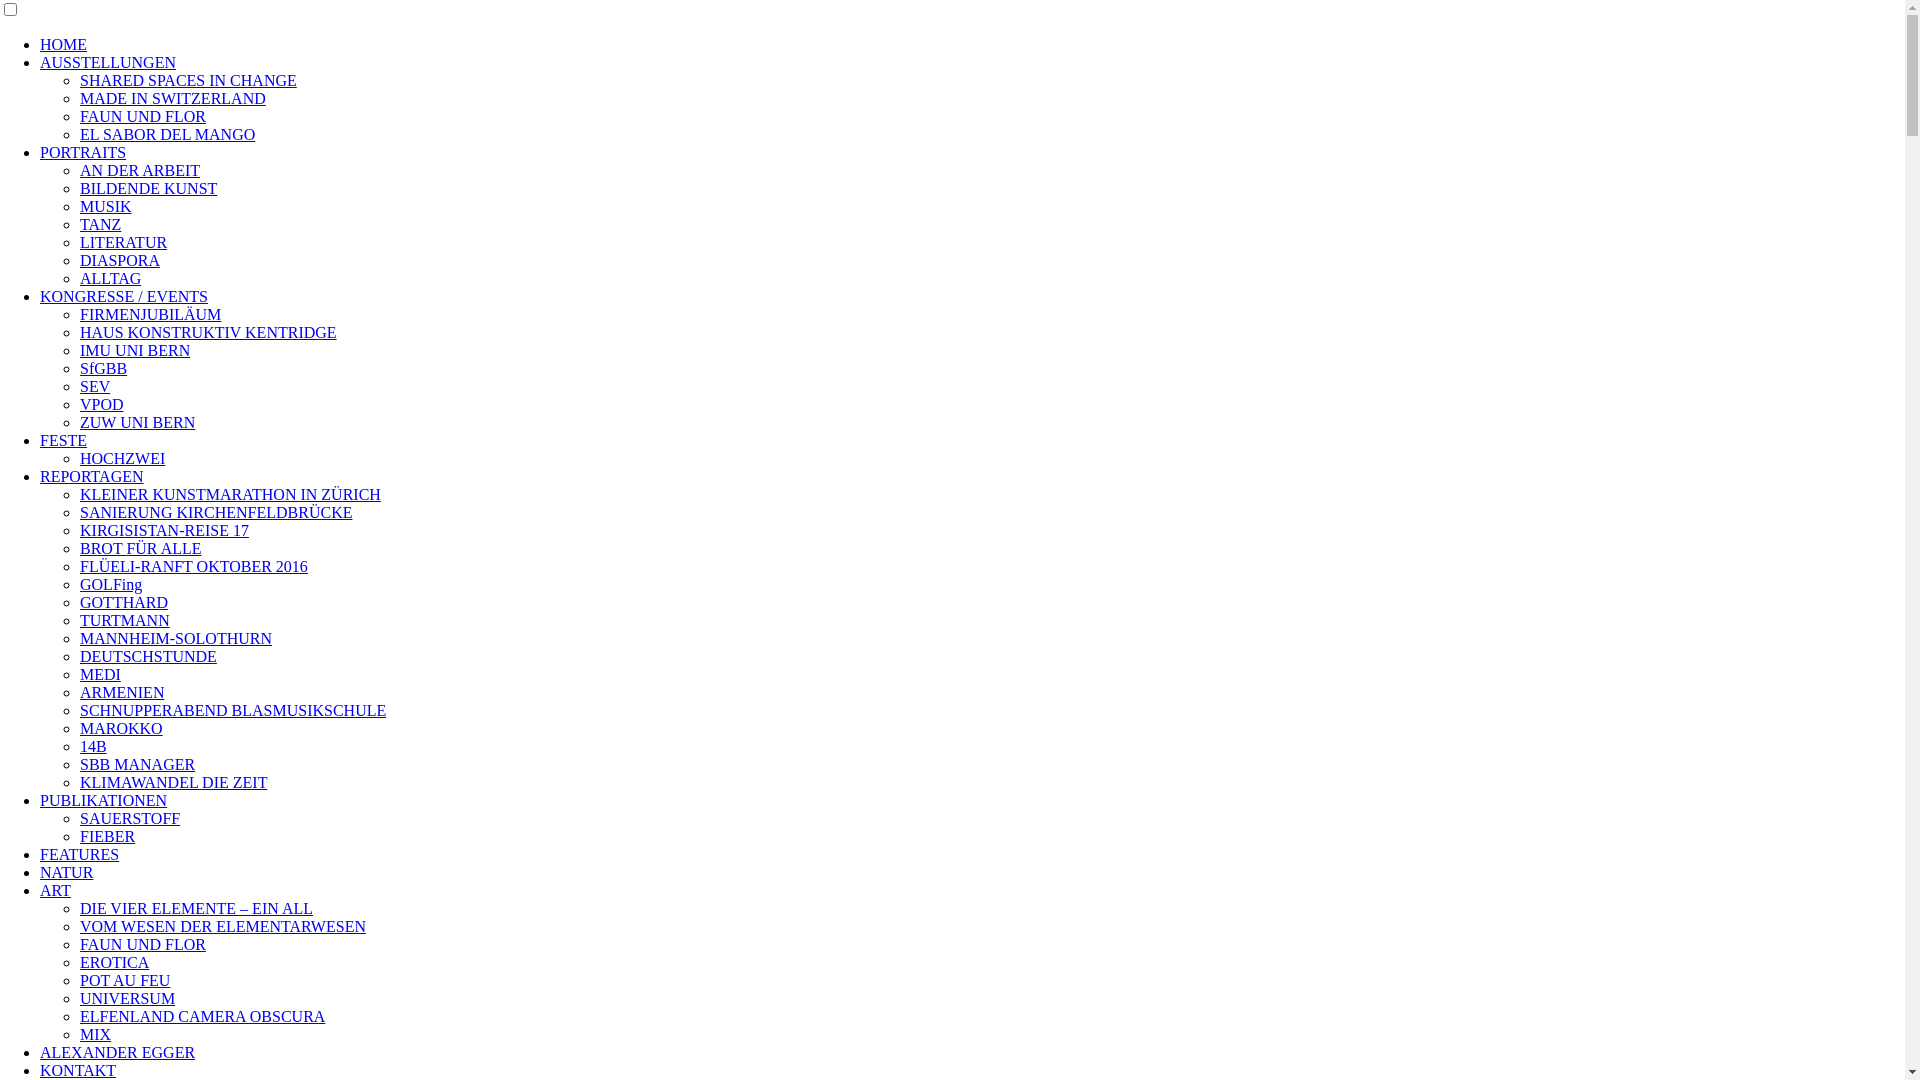  Describe the element at coordinates (104, 800) in the screenshot. I see `PUBLIKATIONEN` at that location.